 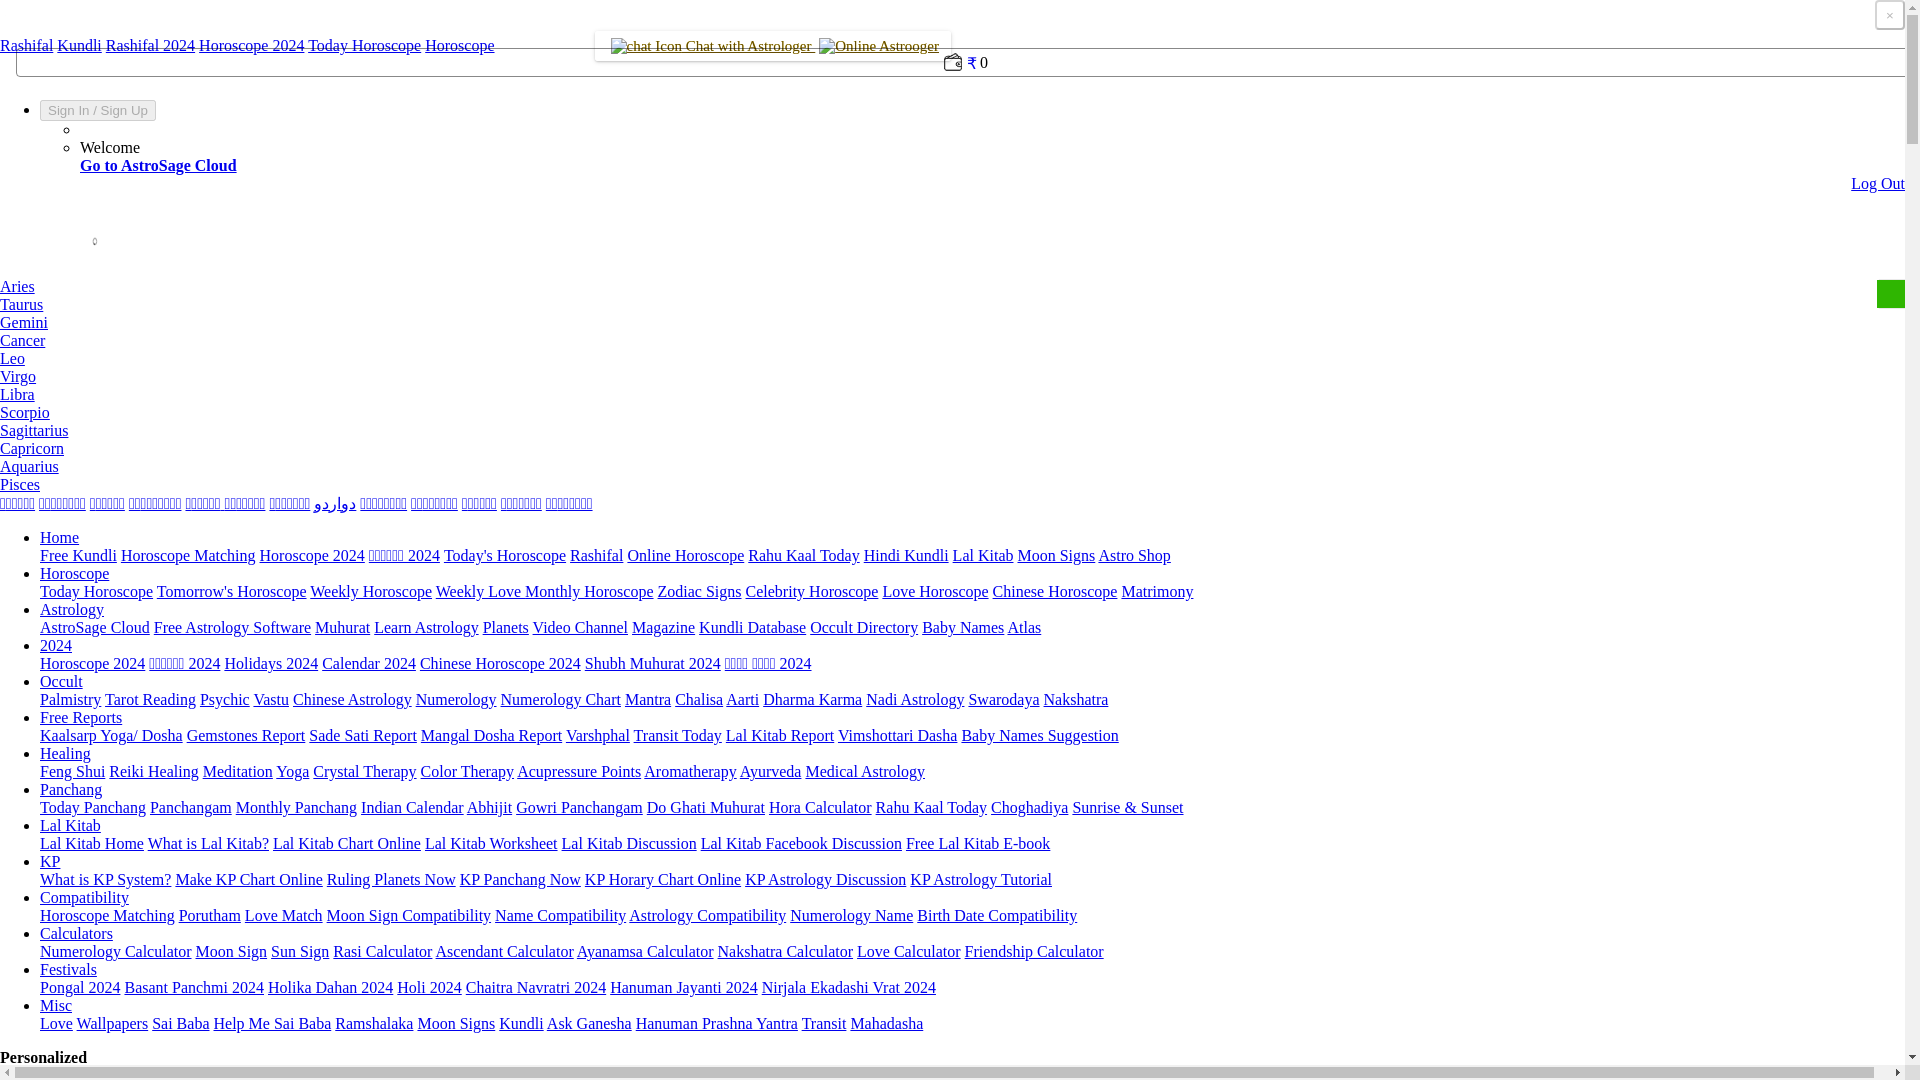 What do you see at coordinates (1877, 183) in the screenshot?
I see `Log Out` at bounding box center [1877, 183].